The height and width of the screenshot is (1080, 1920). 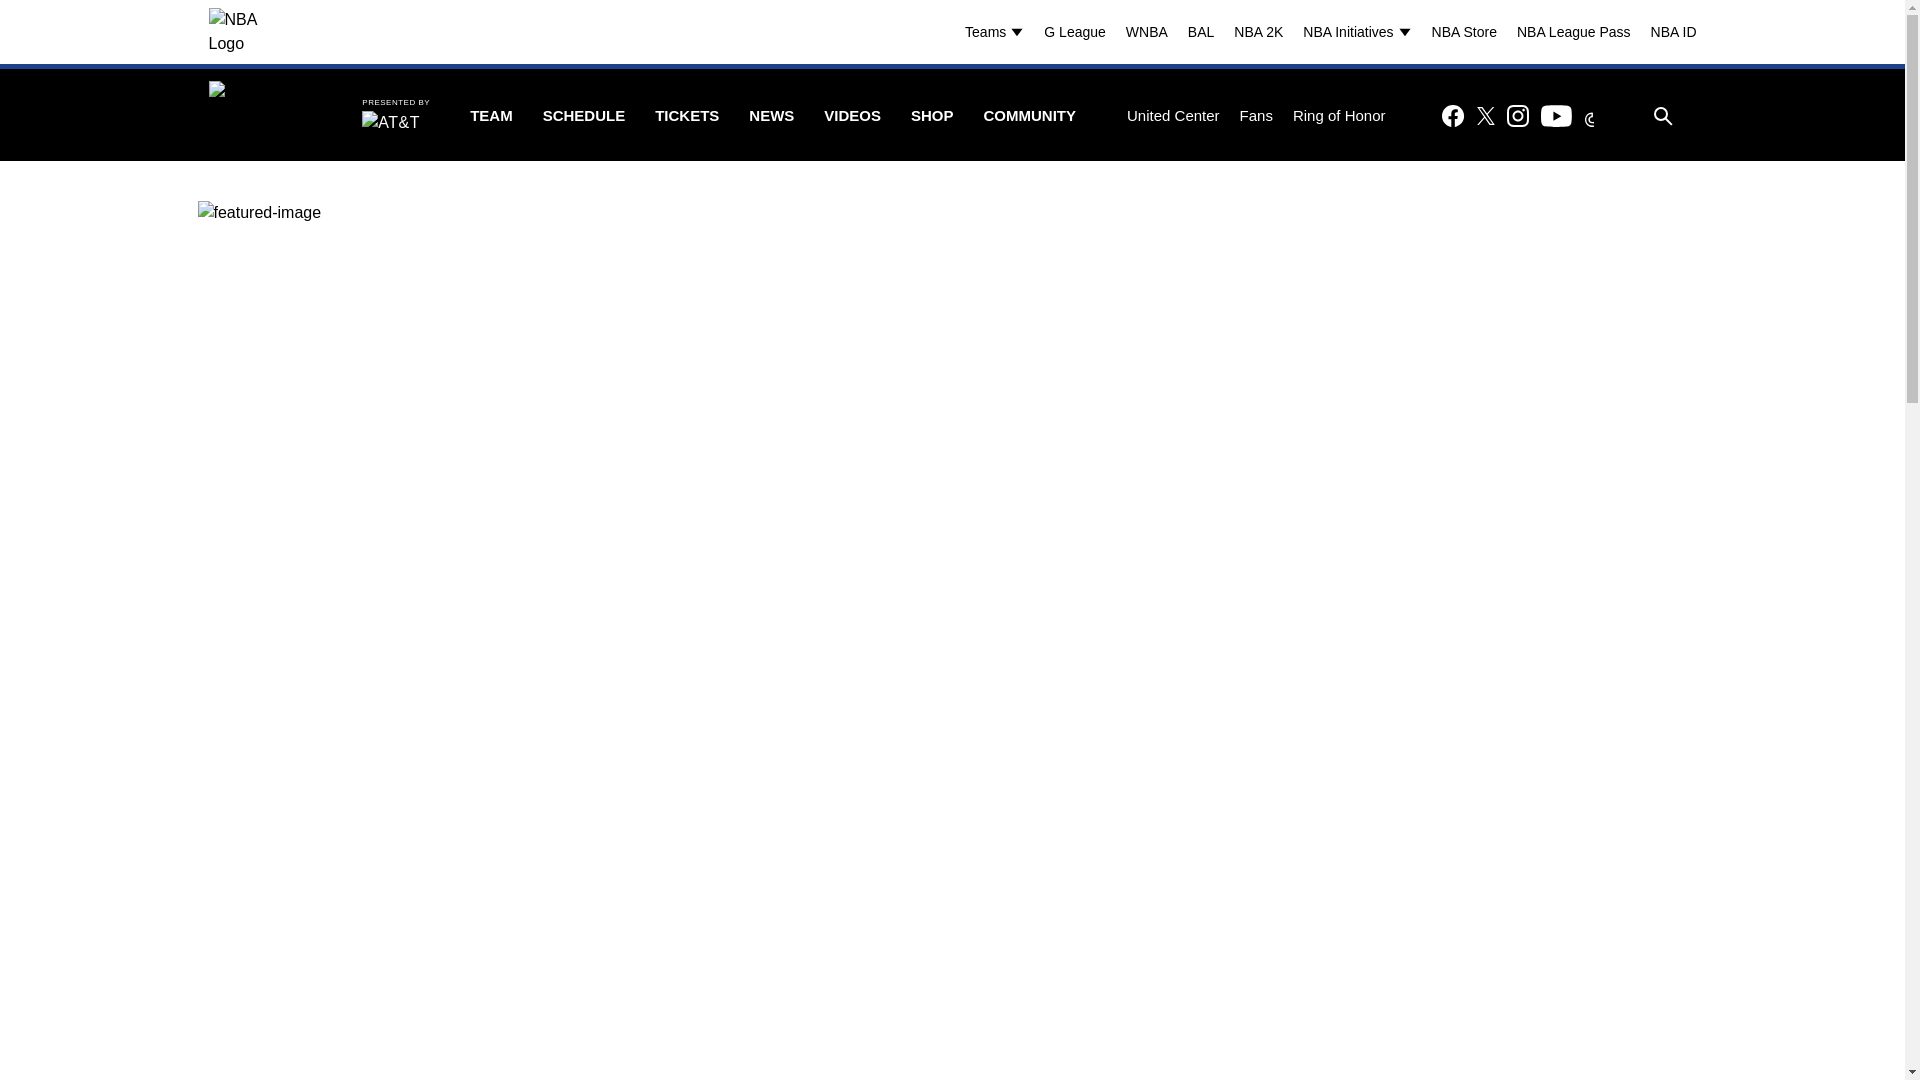 What do you see at coordinates (1000, 32) in the screenshot?
I see `Teams` at bounding box center [1000, 32].